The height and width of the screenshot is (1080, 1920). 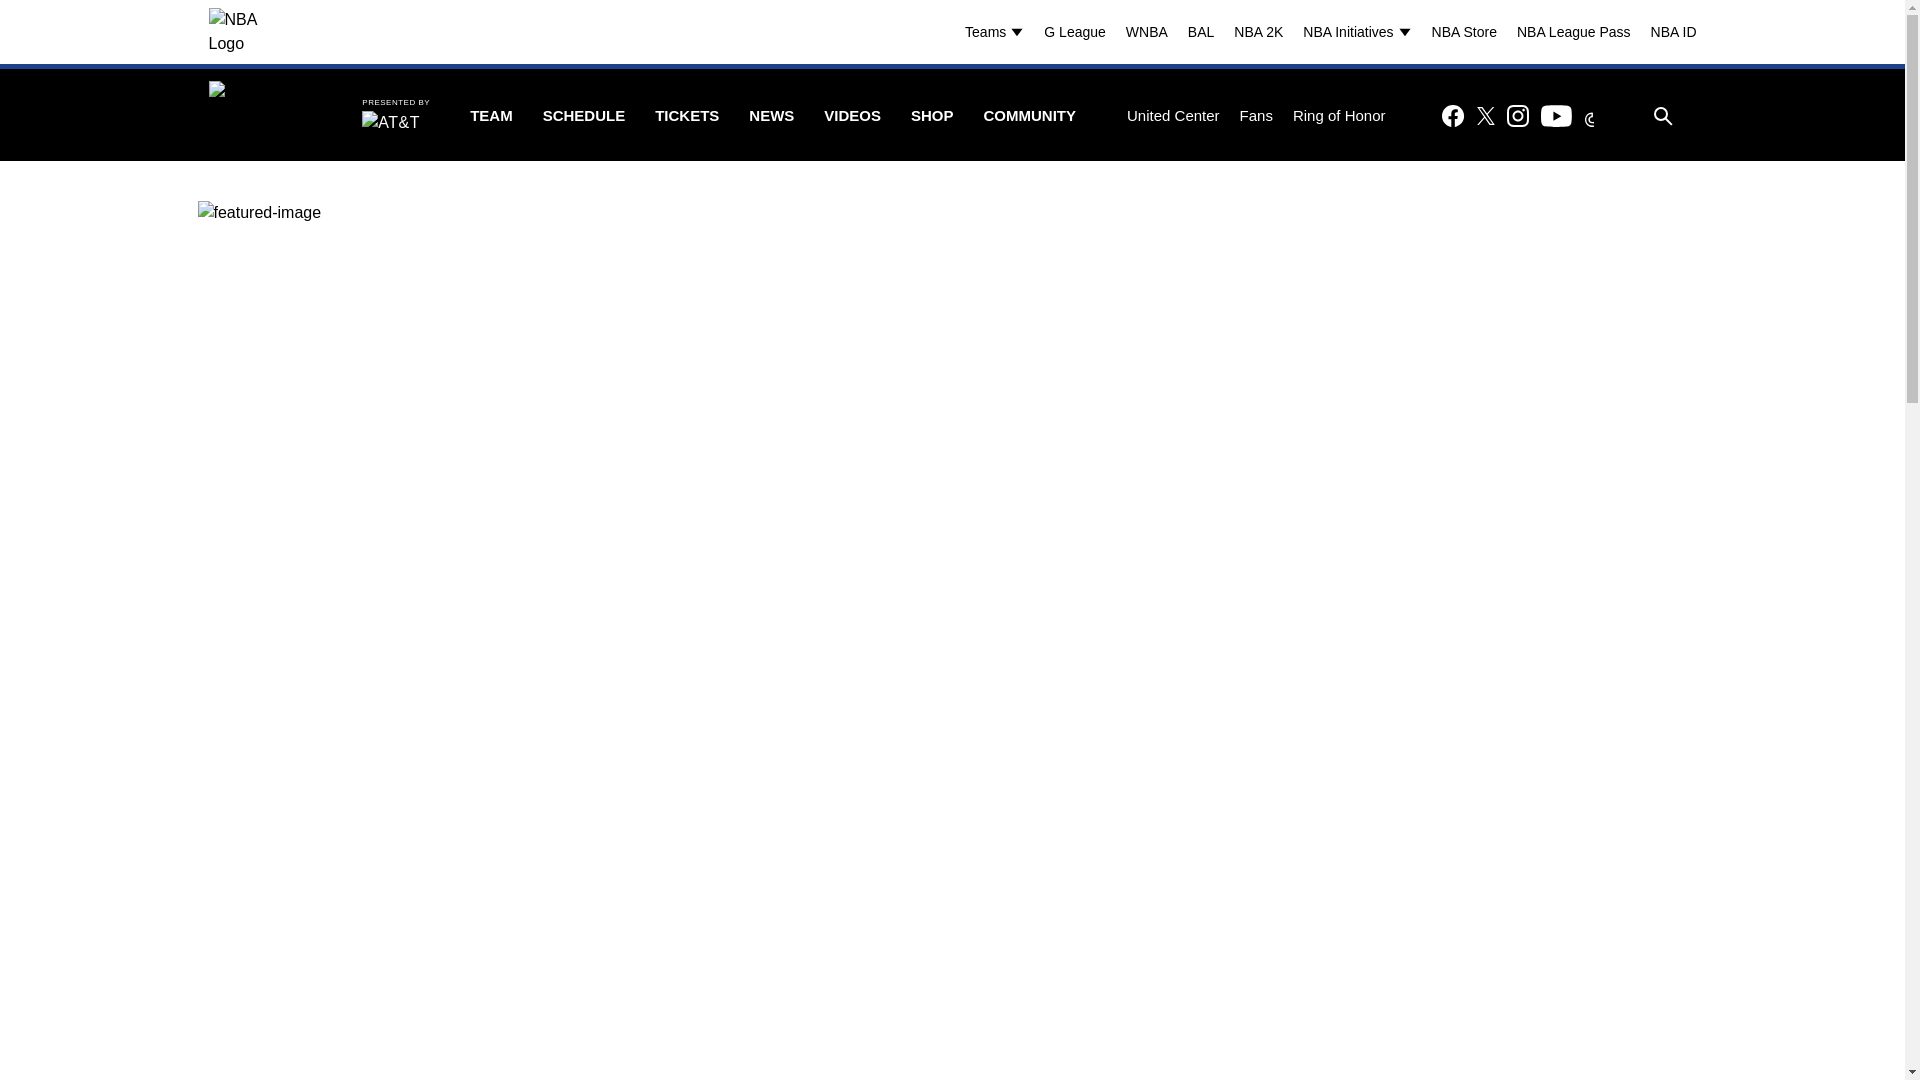 What do you see at coordinates (1000, 32) in the screenshot?
I see `Teams` at bounding box center [1000, 32].